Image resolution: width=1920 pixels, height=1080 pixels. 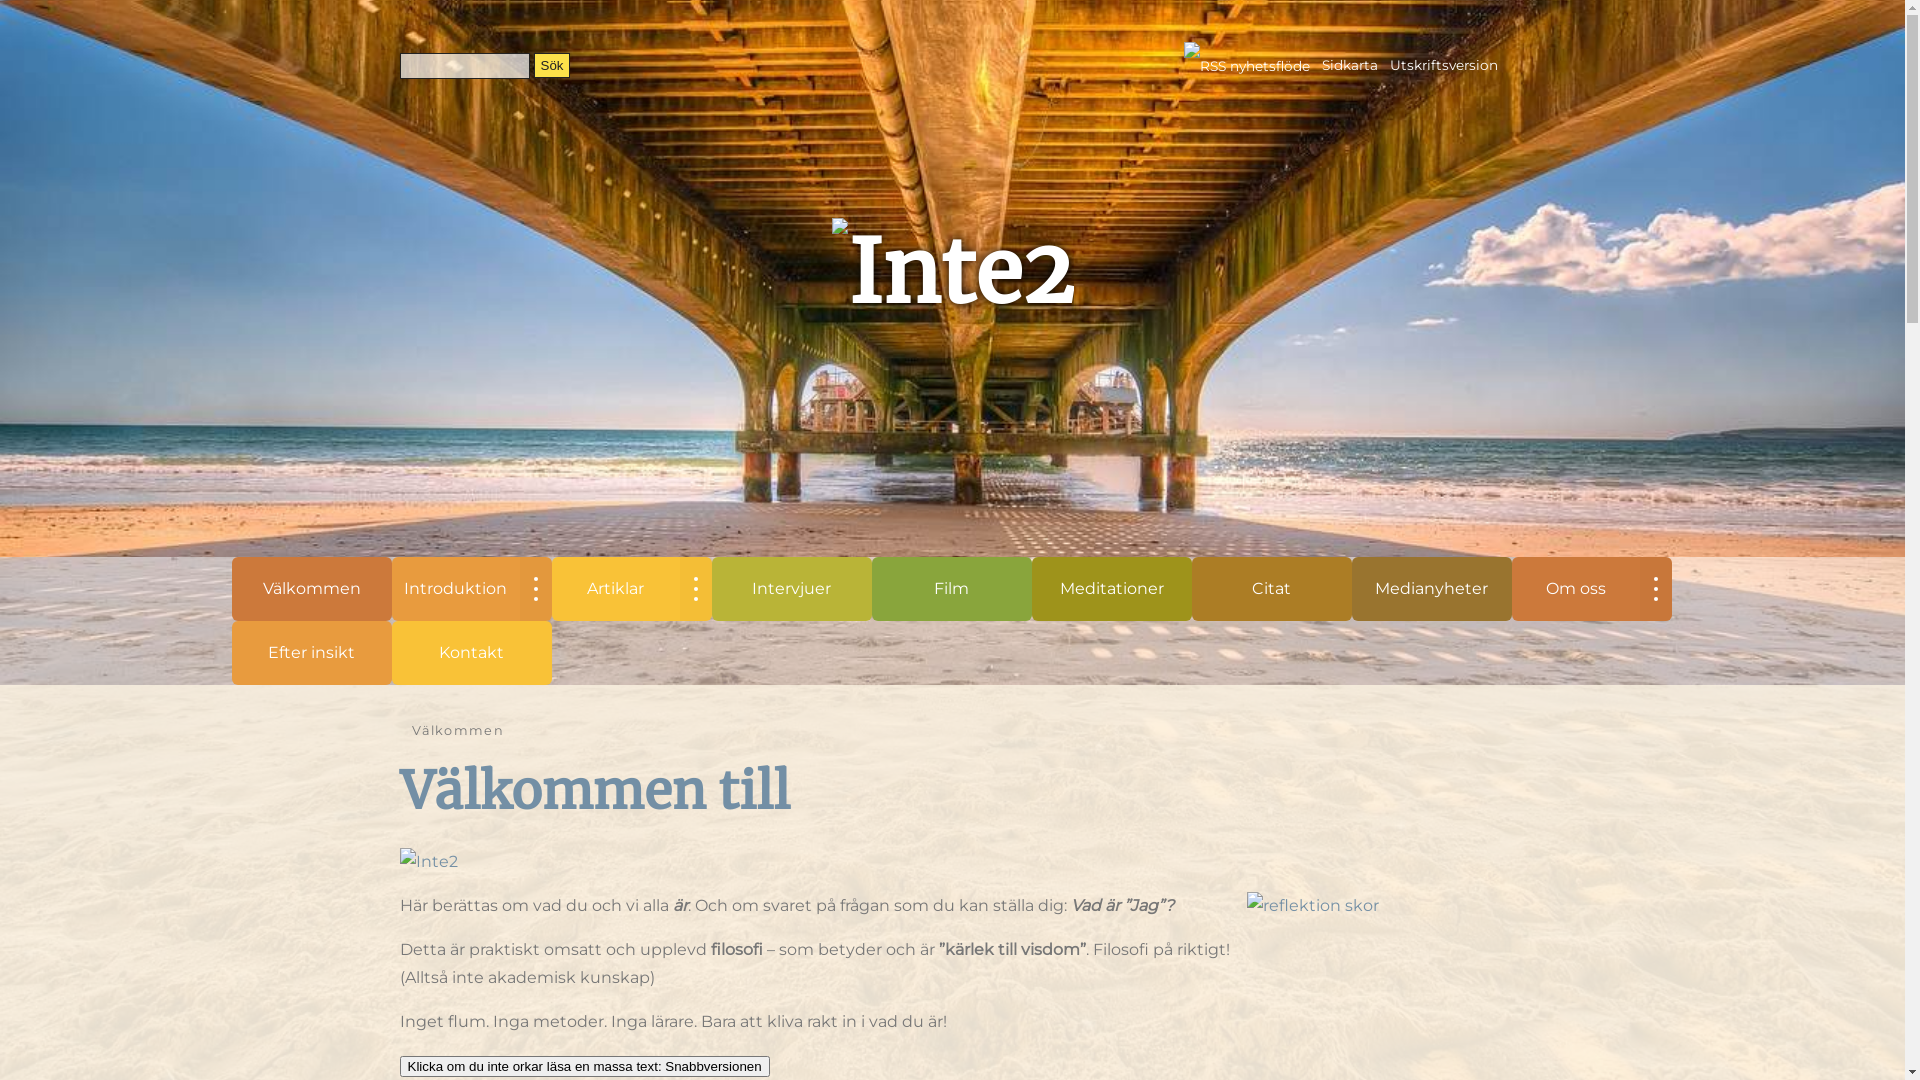 I want to click on Utskriftsversion, so click(x=1444, y=65).